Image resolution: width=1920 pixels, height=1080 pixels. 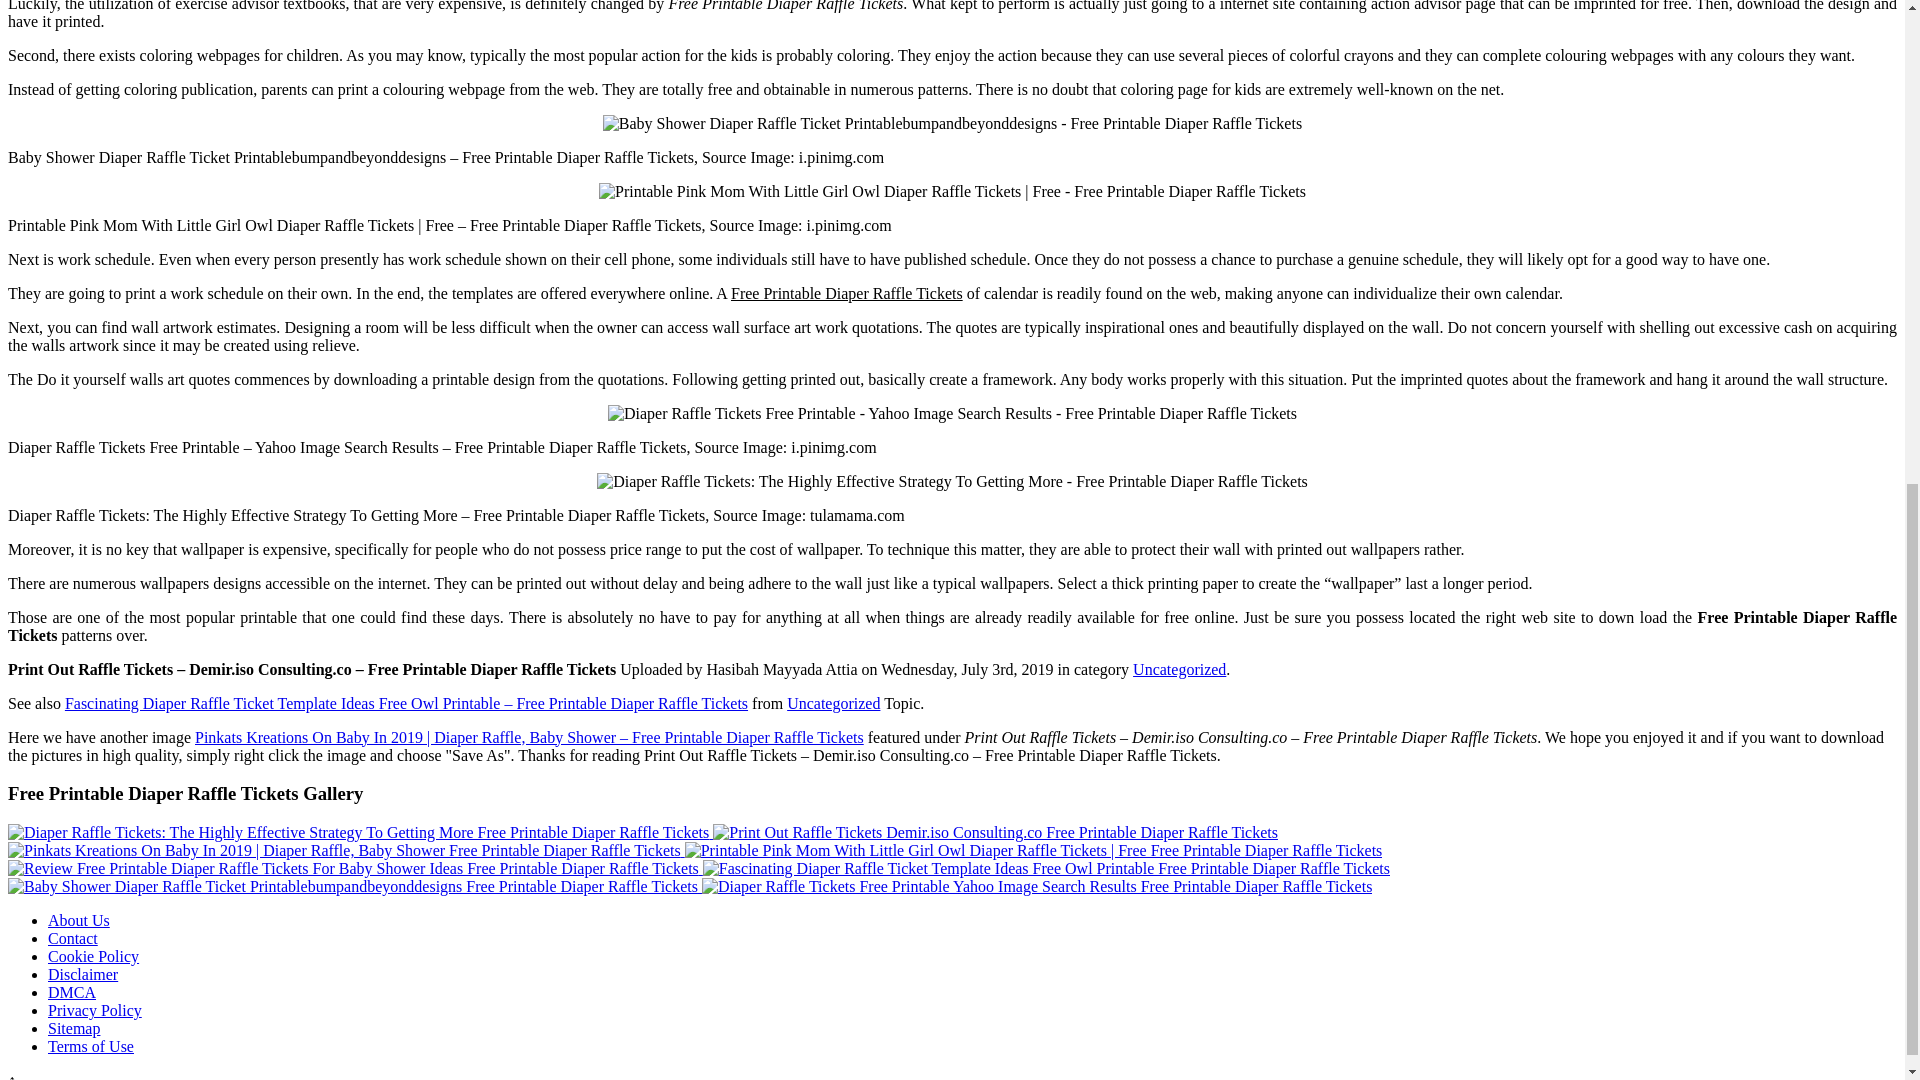 What do you see at coordinates (93, 956) in the screenshot?
I see `Cookie Policy` at bounding box center [93, 956].